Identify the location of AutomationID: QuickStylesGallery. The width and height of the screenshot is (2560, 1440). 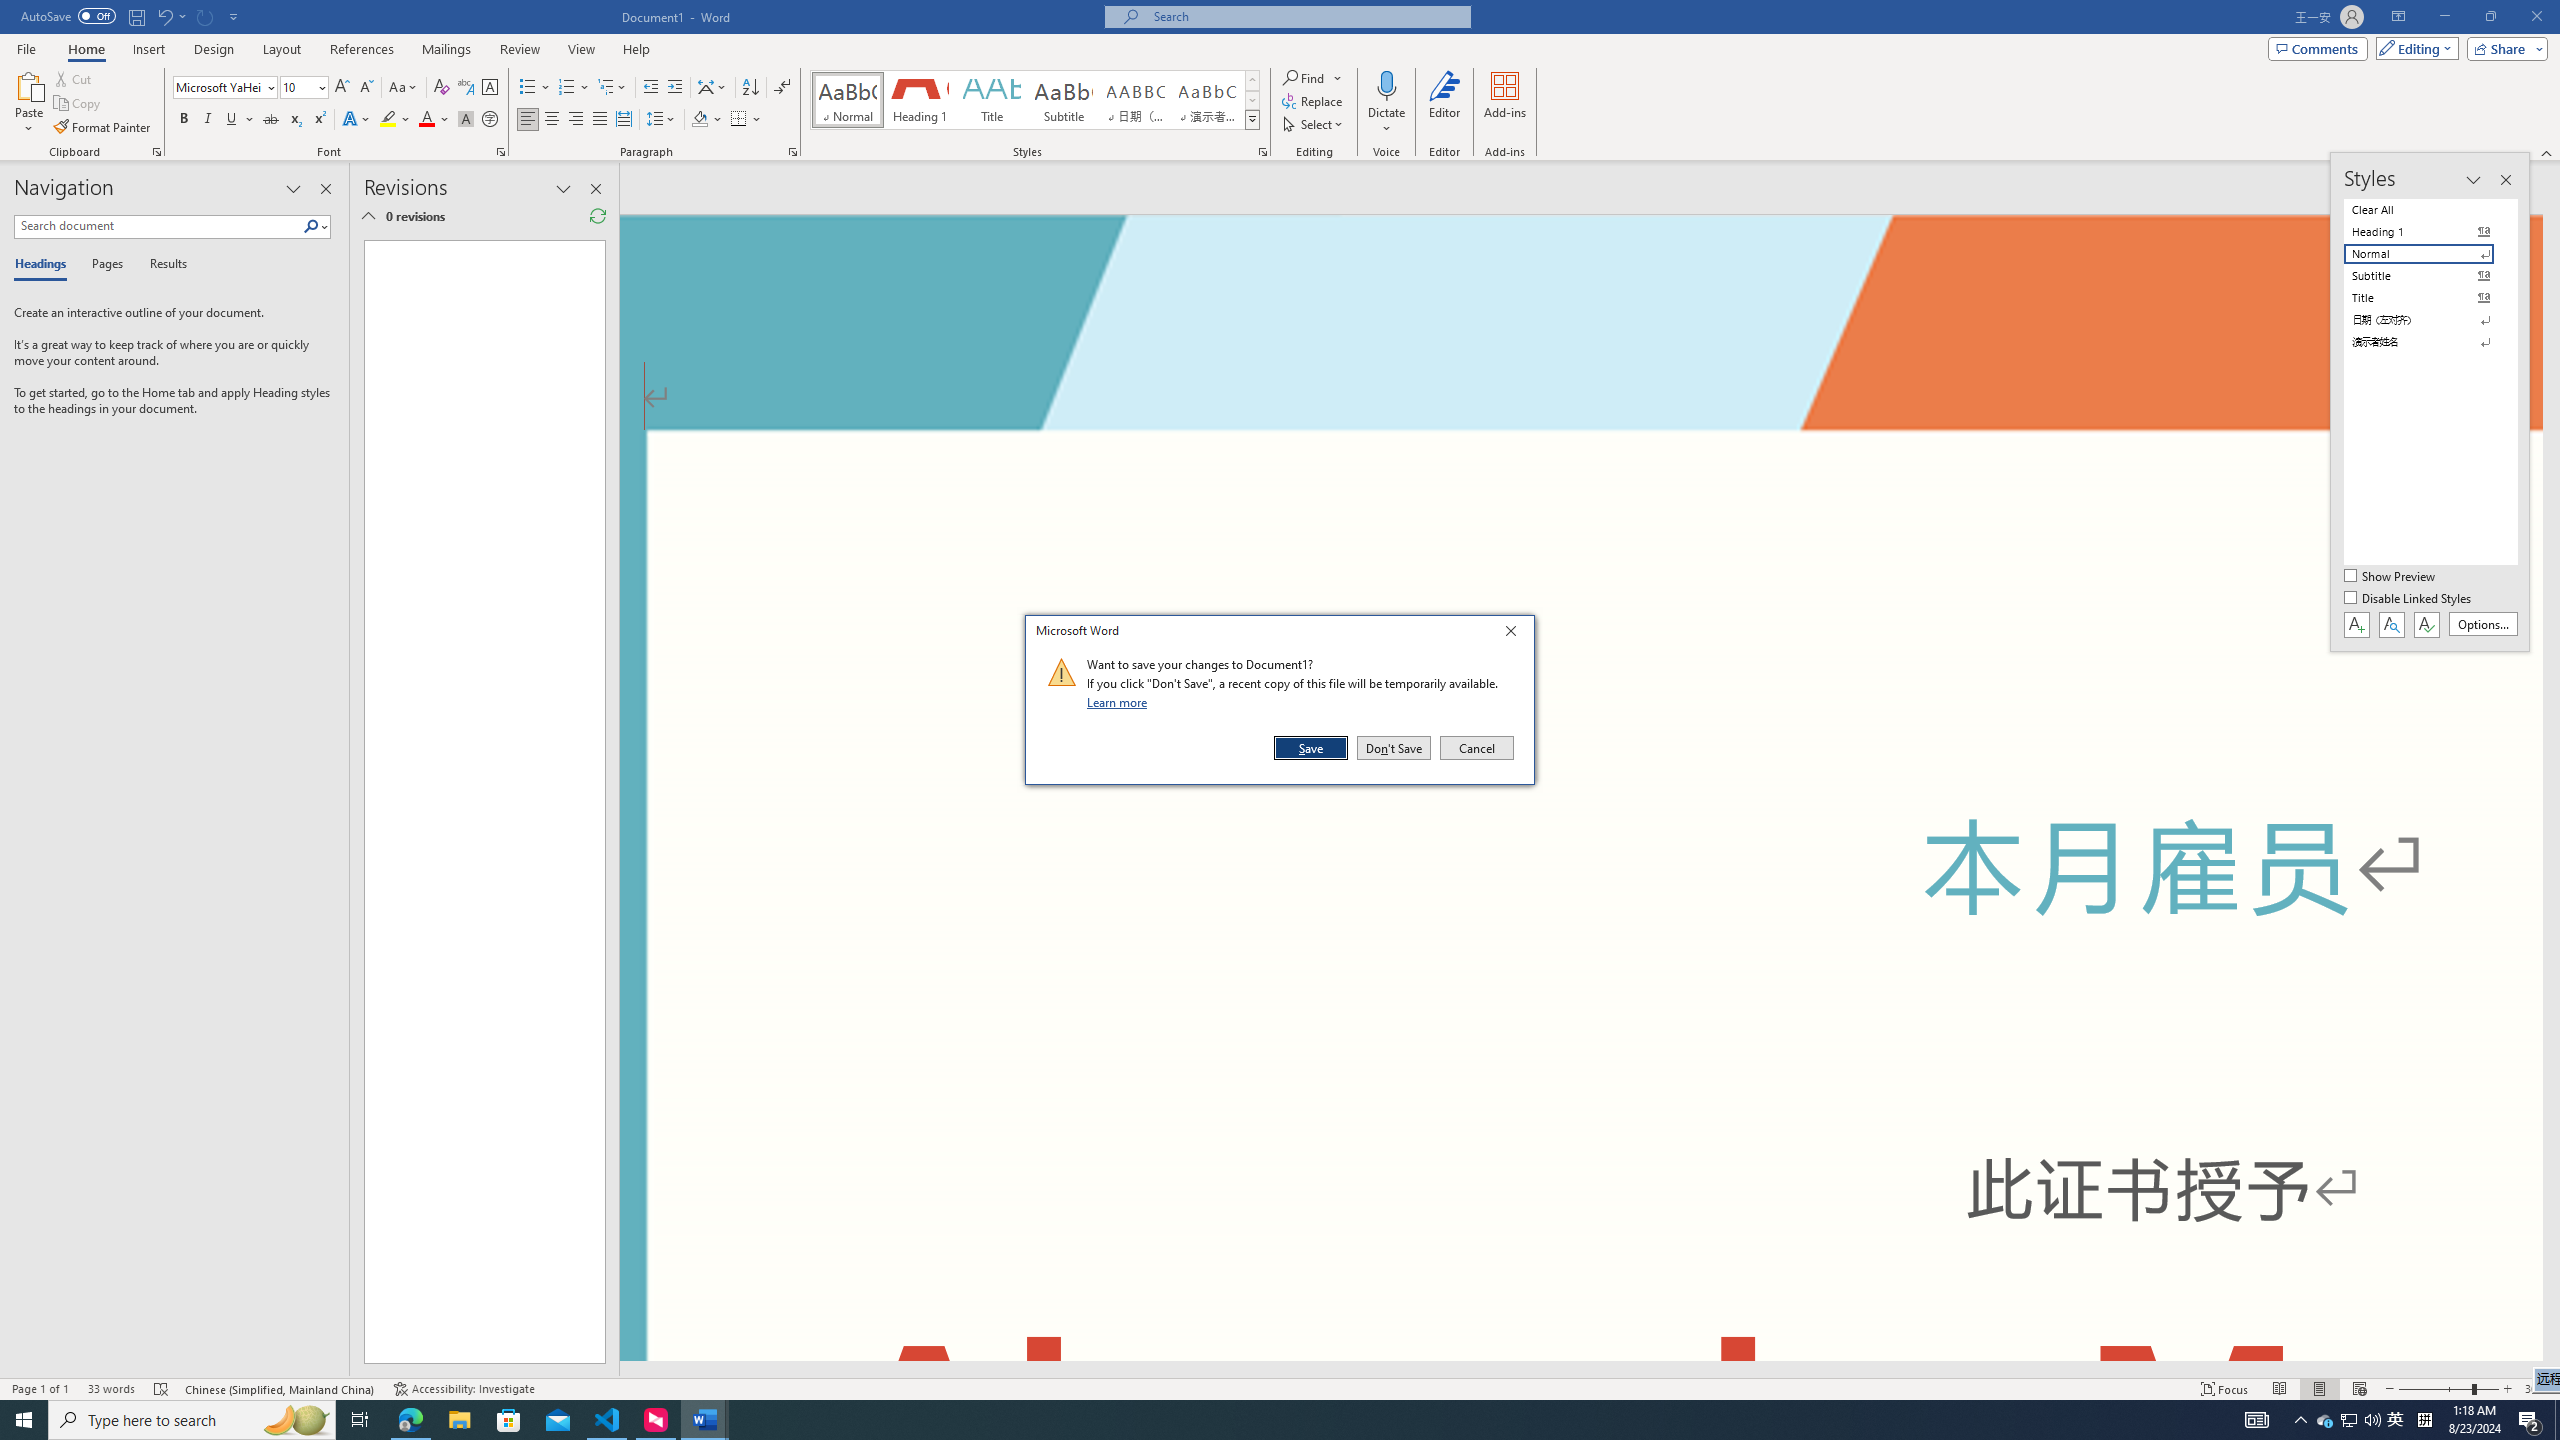
(1035, 100).